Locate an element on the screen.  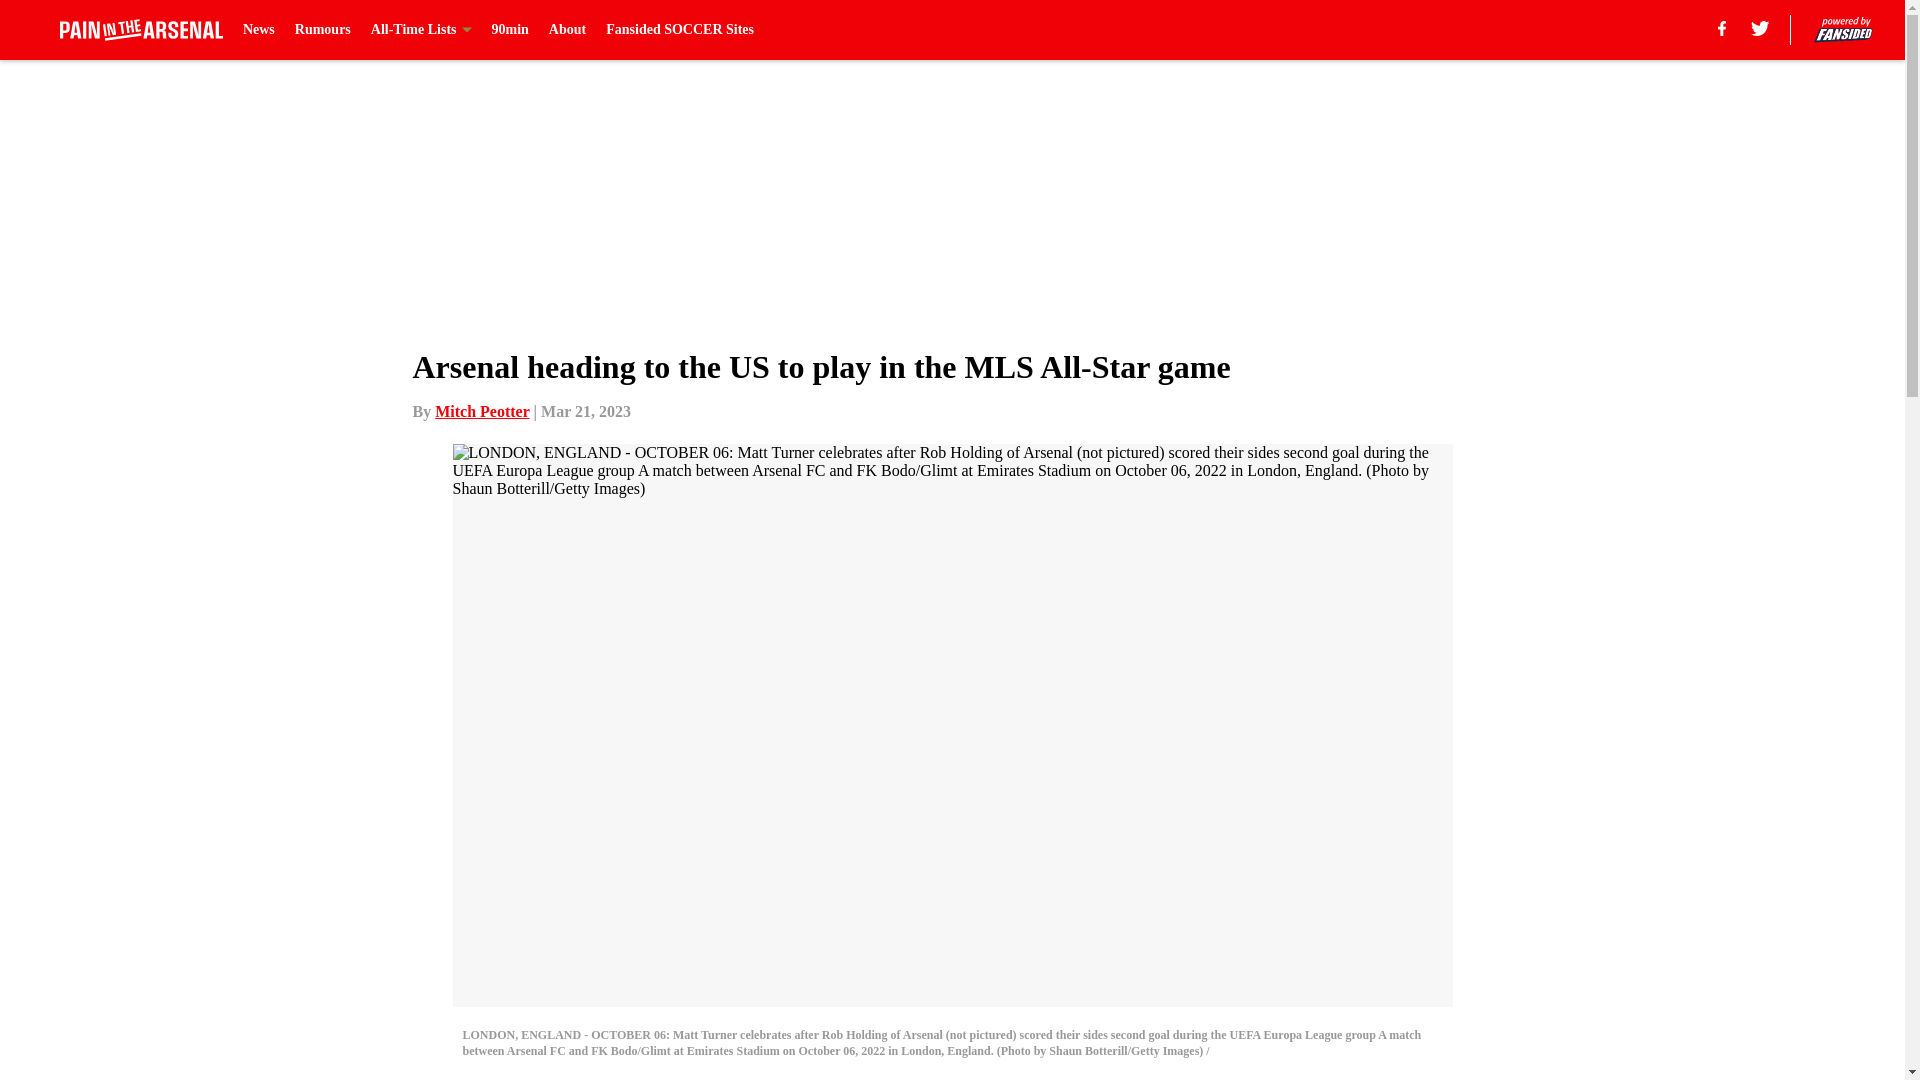
Rumours is located at coordinates (323, 30).